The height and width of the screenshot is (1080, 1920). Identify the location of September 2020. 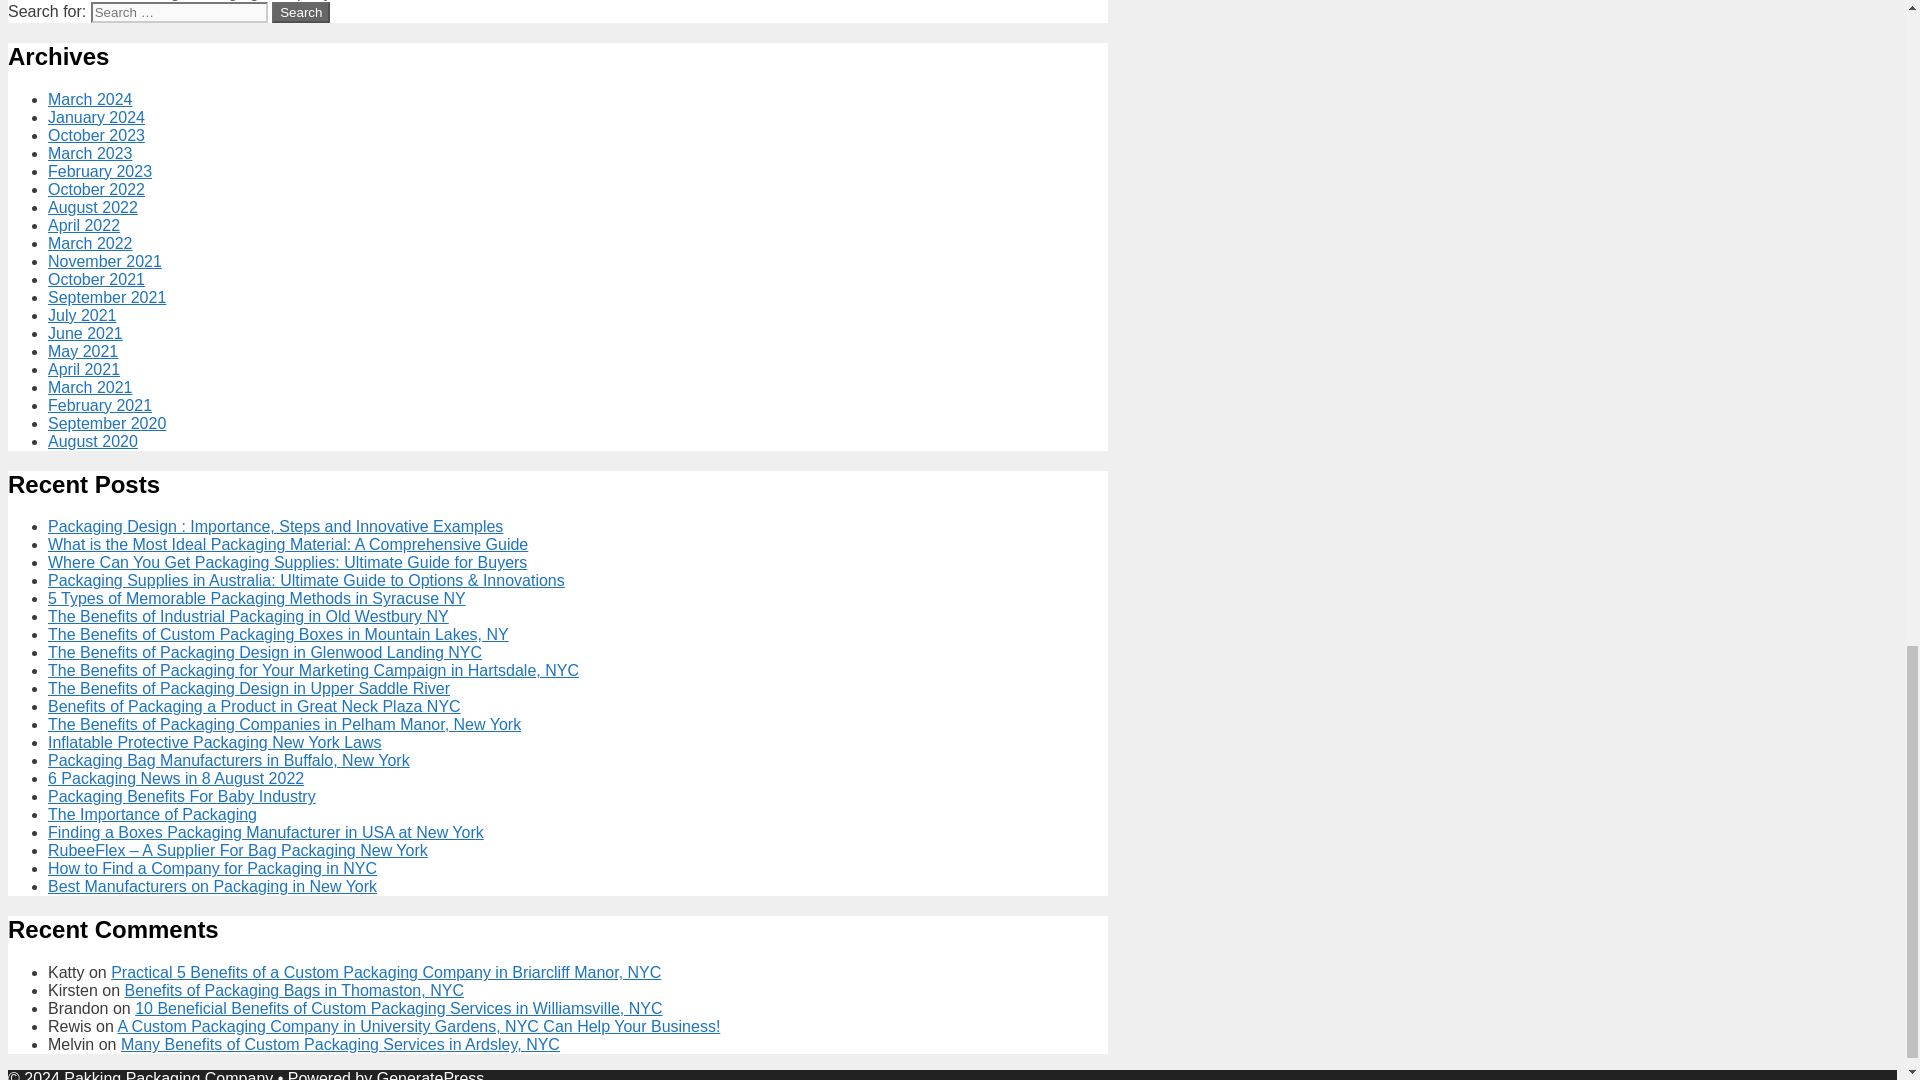
(106, 423).